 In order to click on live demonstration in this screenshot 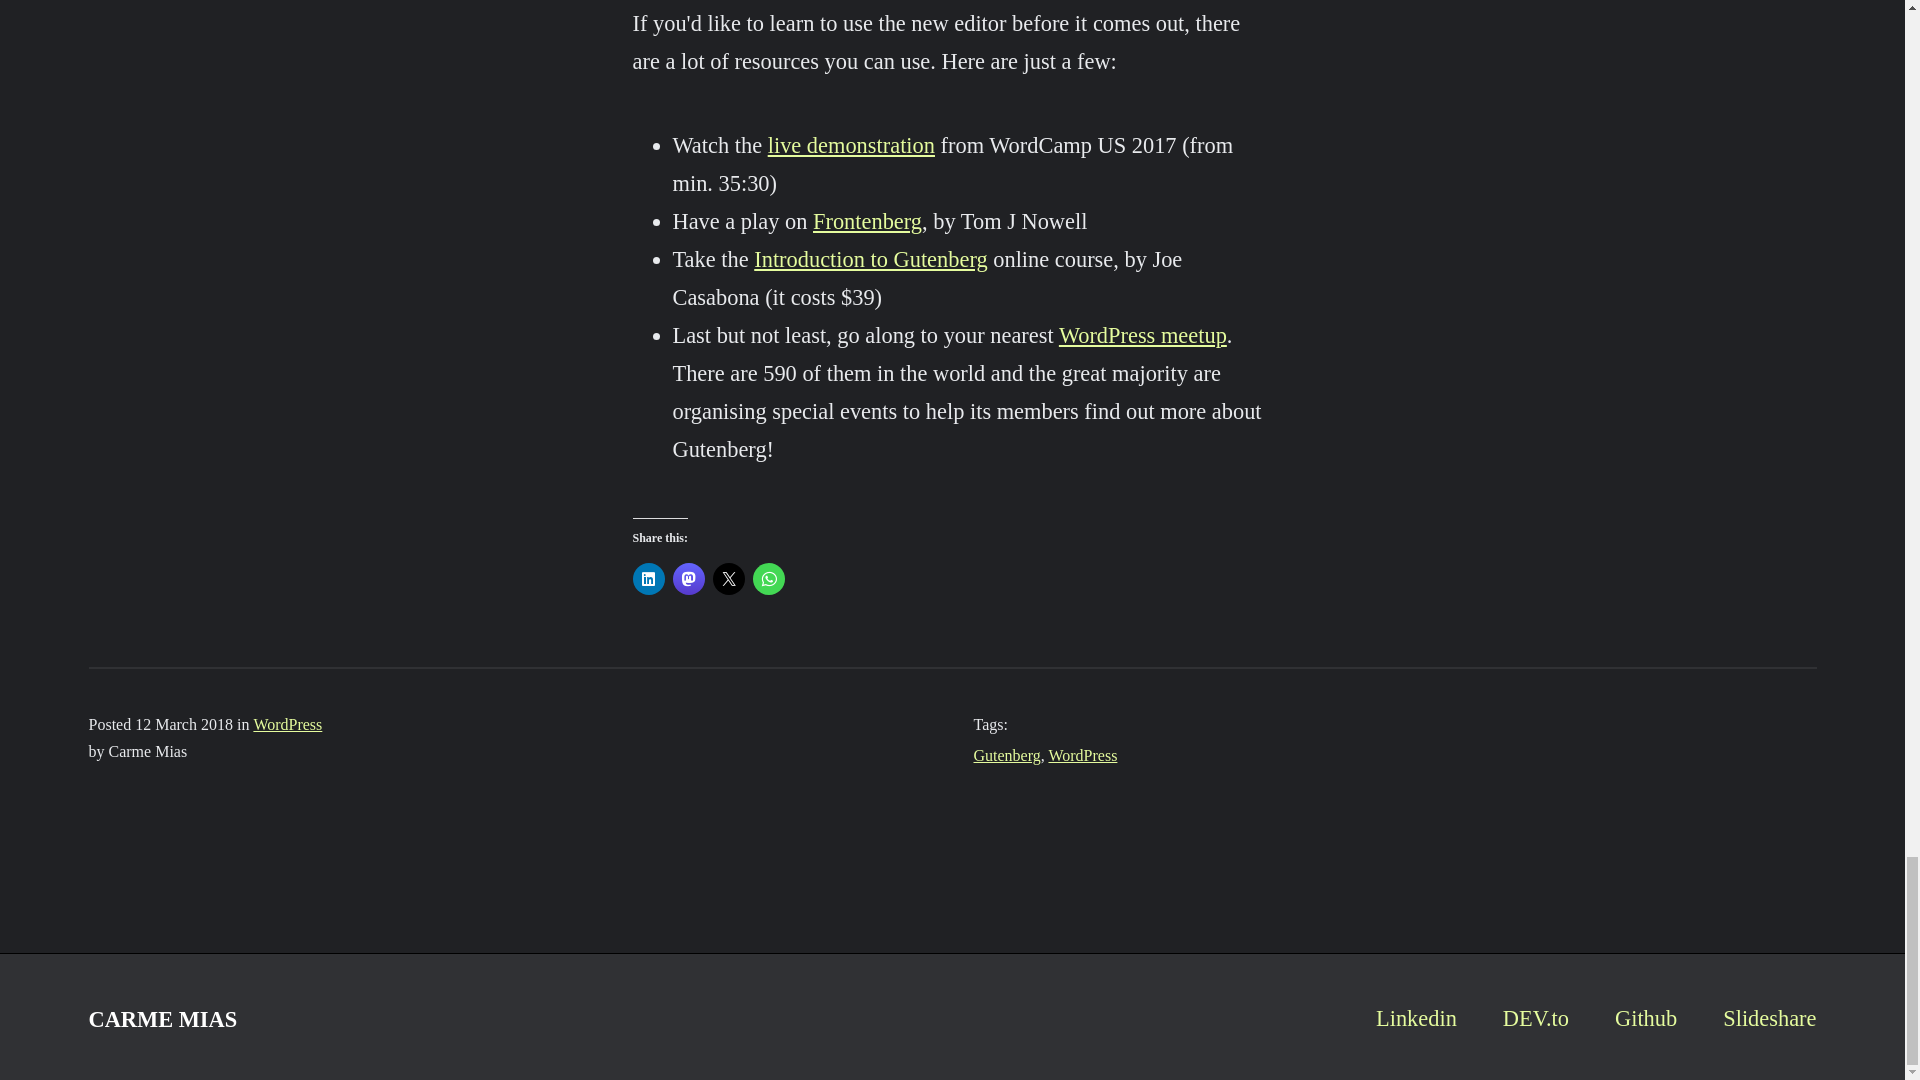, I will do `click(852, 144)`.